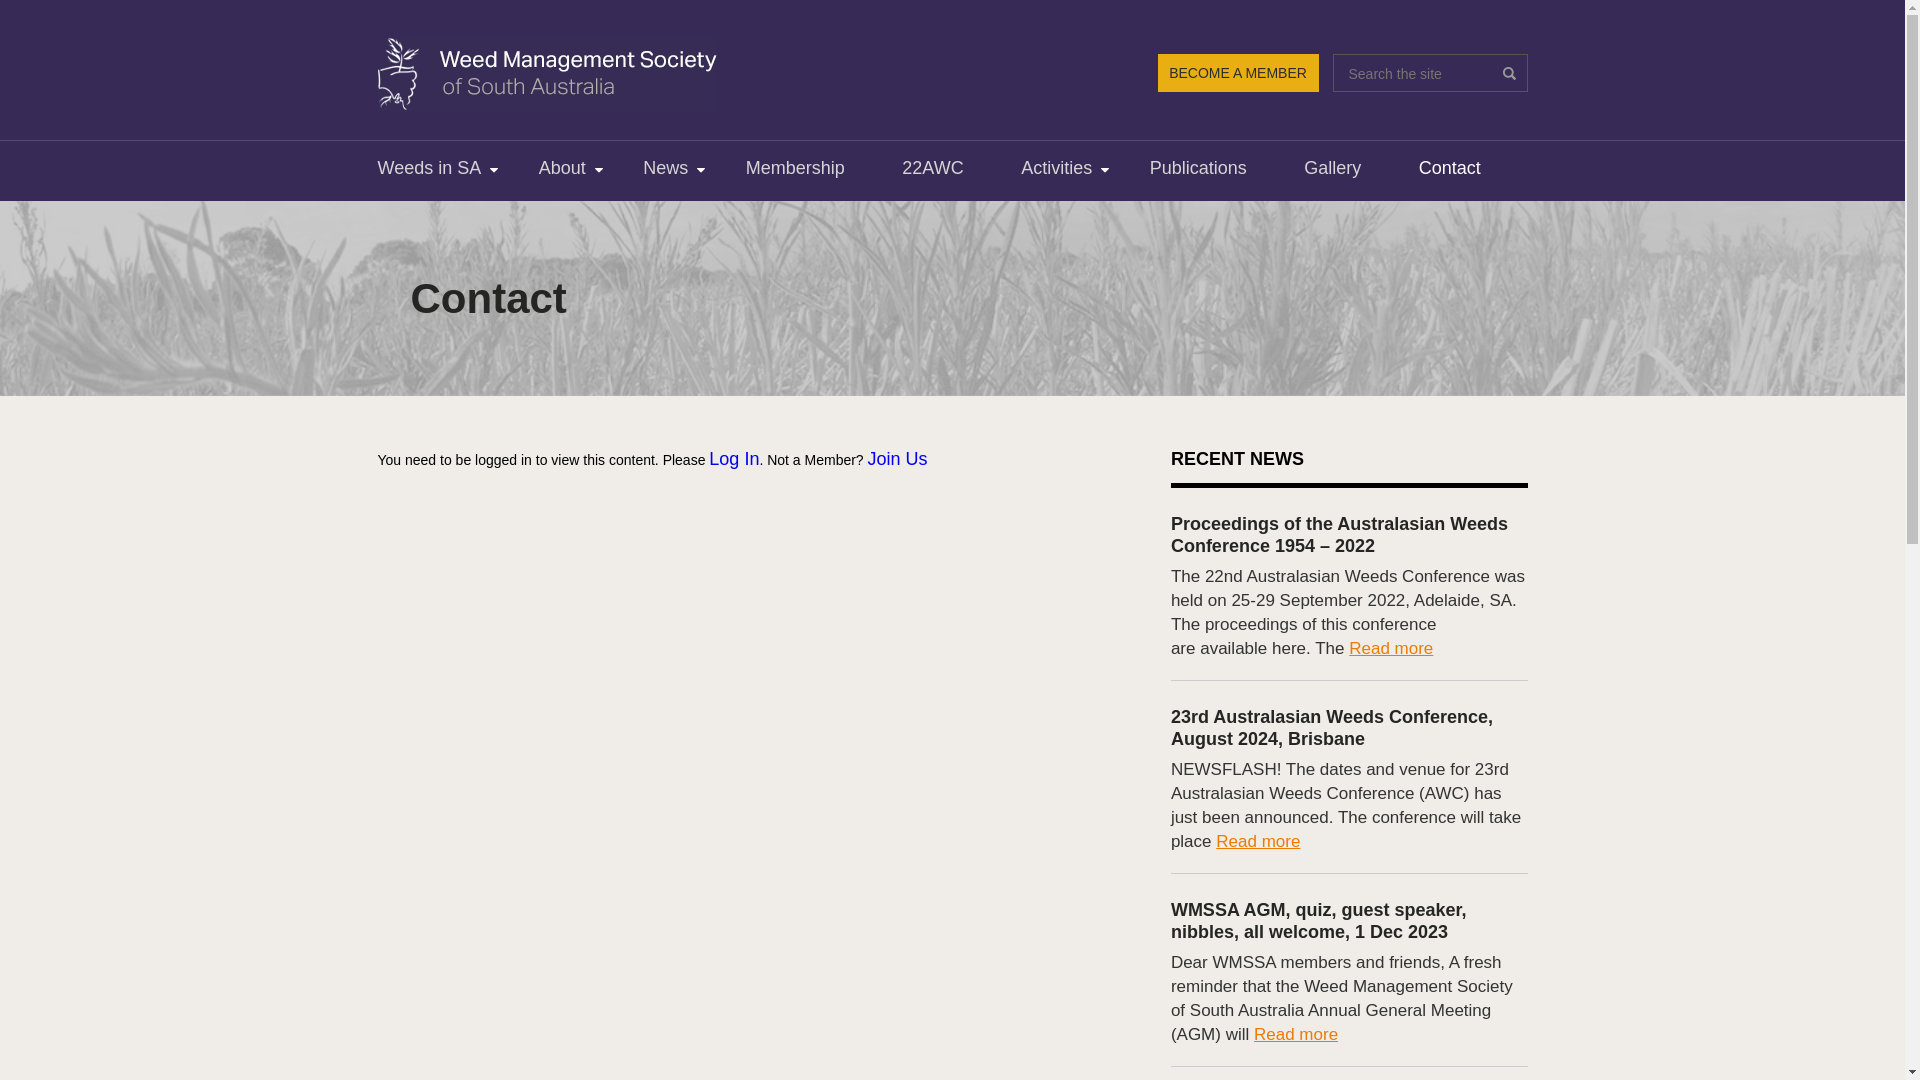  What do you see at coordinates (1450, 168) in the screenshot?
I see `Contact` at bounding box center [1450, 168].